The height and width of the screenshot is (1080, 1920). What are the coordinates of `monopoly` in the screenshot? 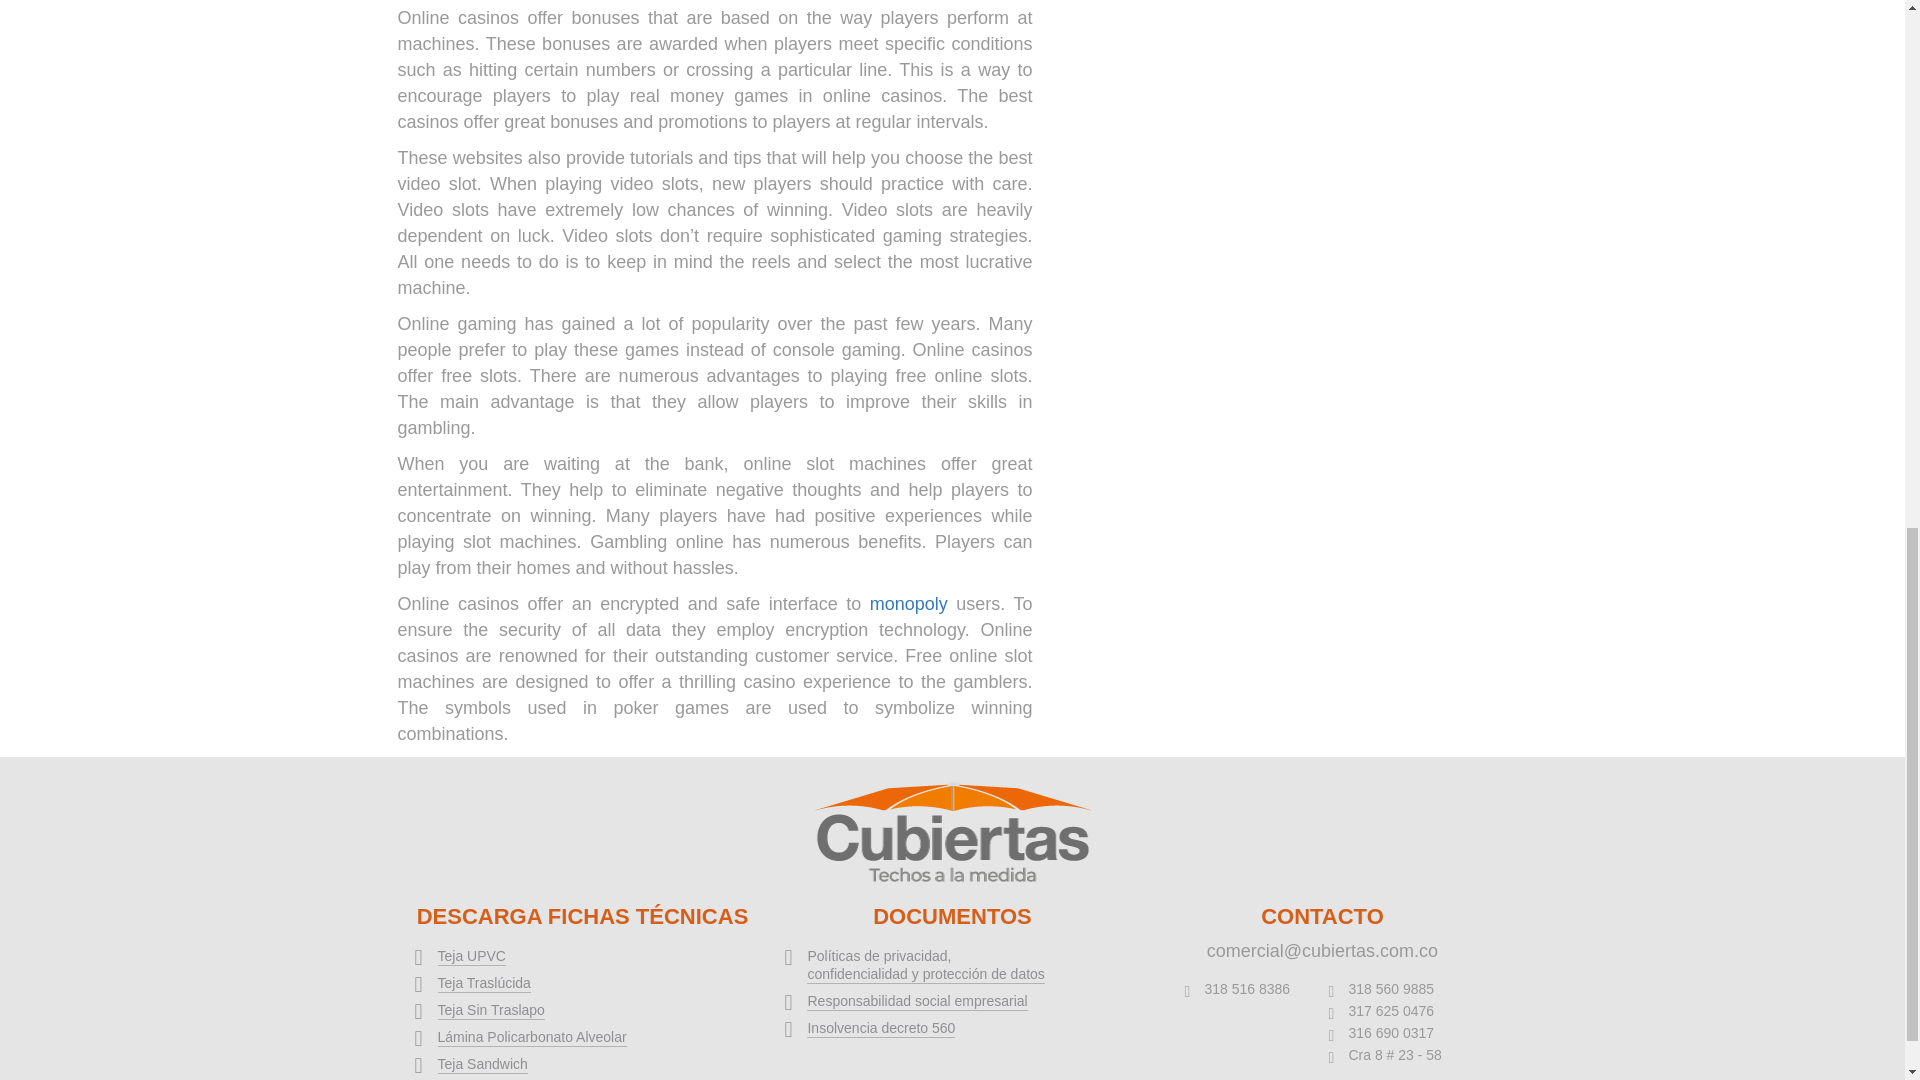 It's located at (908, 604).